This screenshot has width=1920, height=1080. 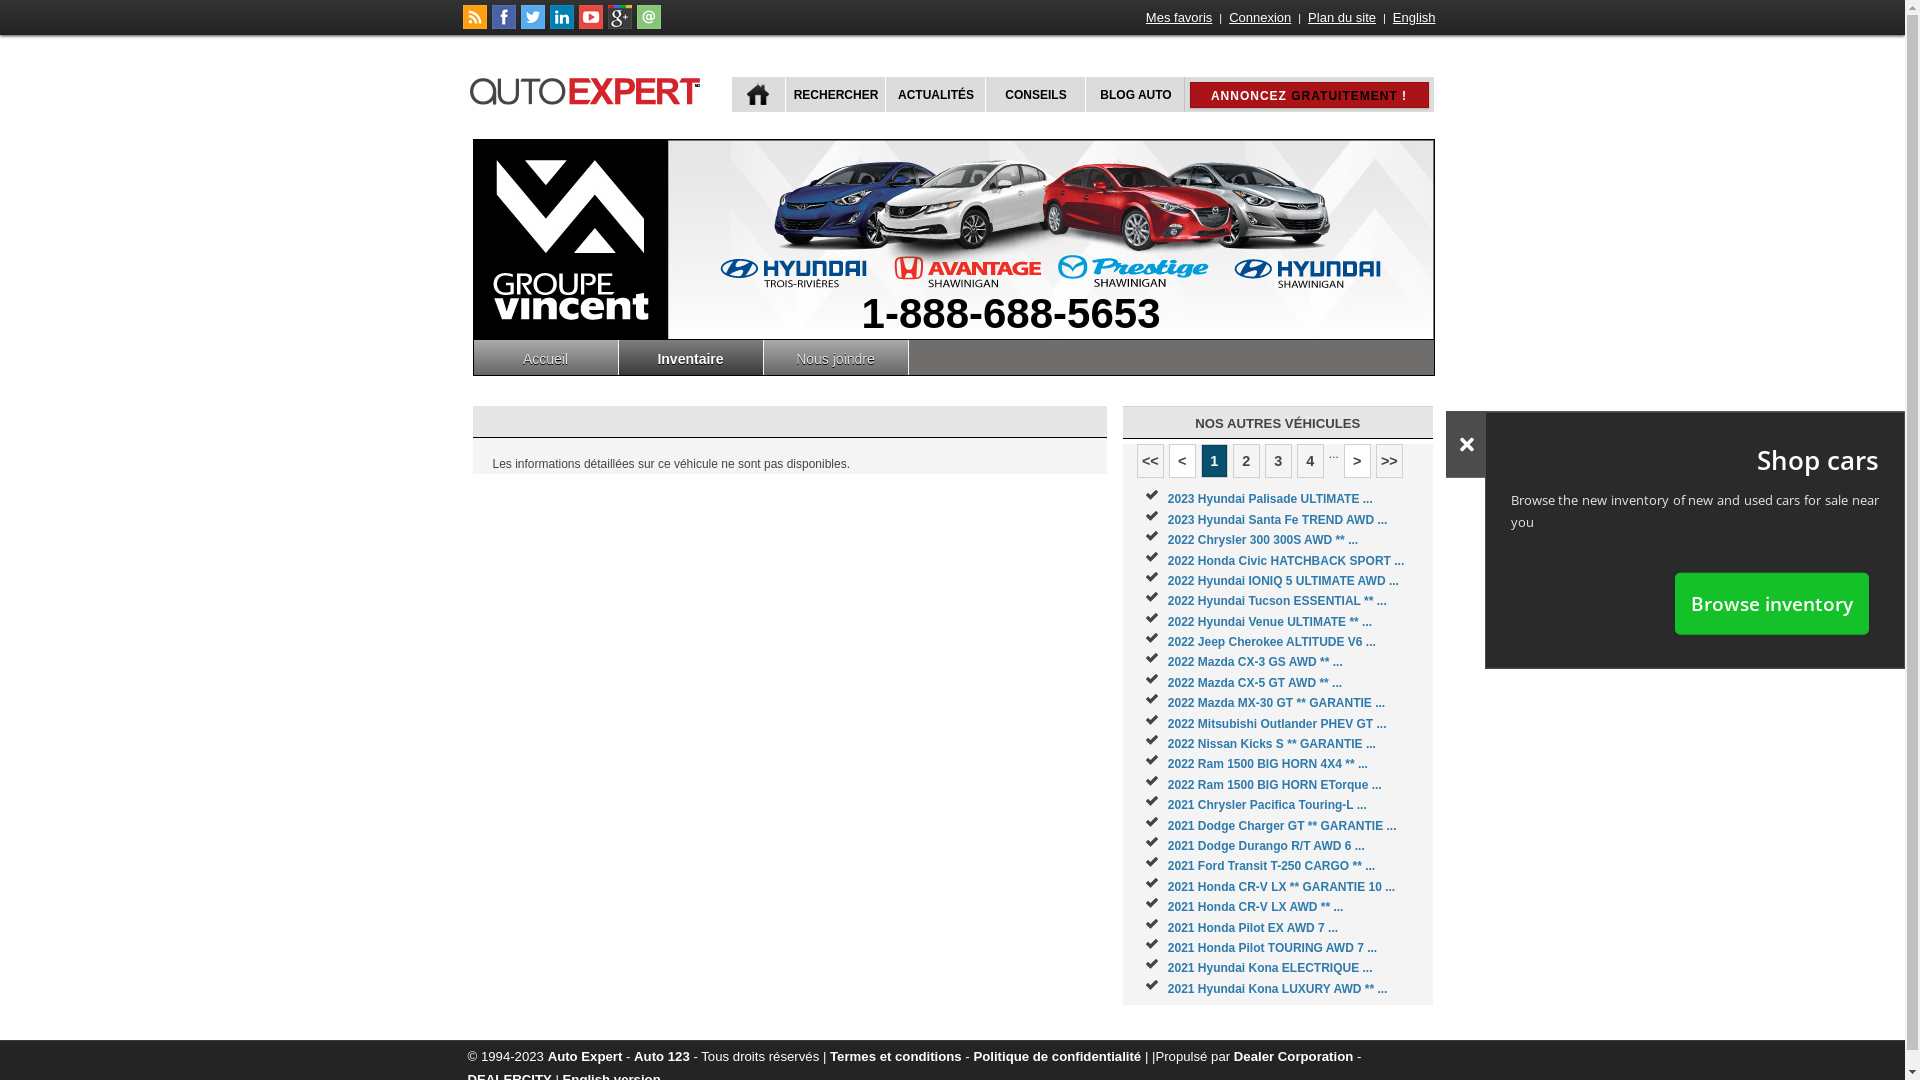 I want to click on <<, so click(x=1150, y=461).